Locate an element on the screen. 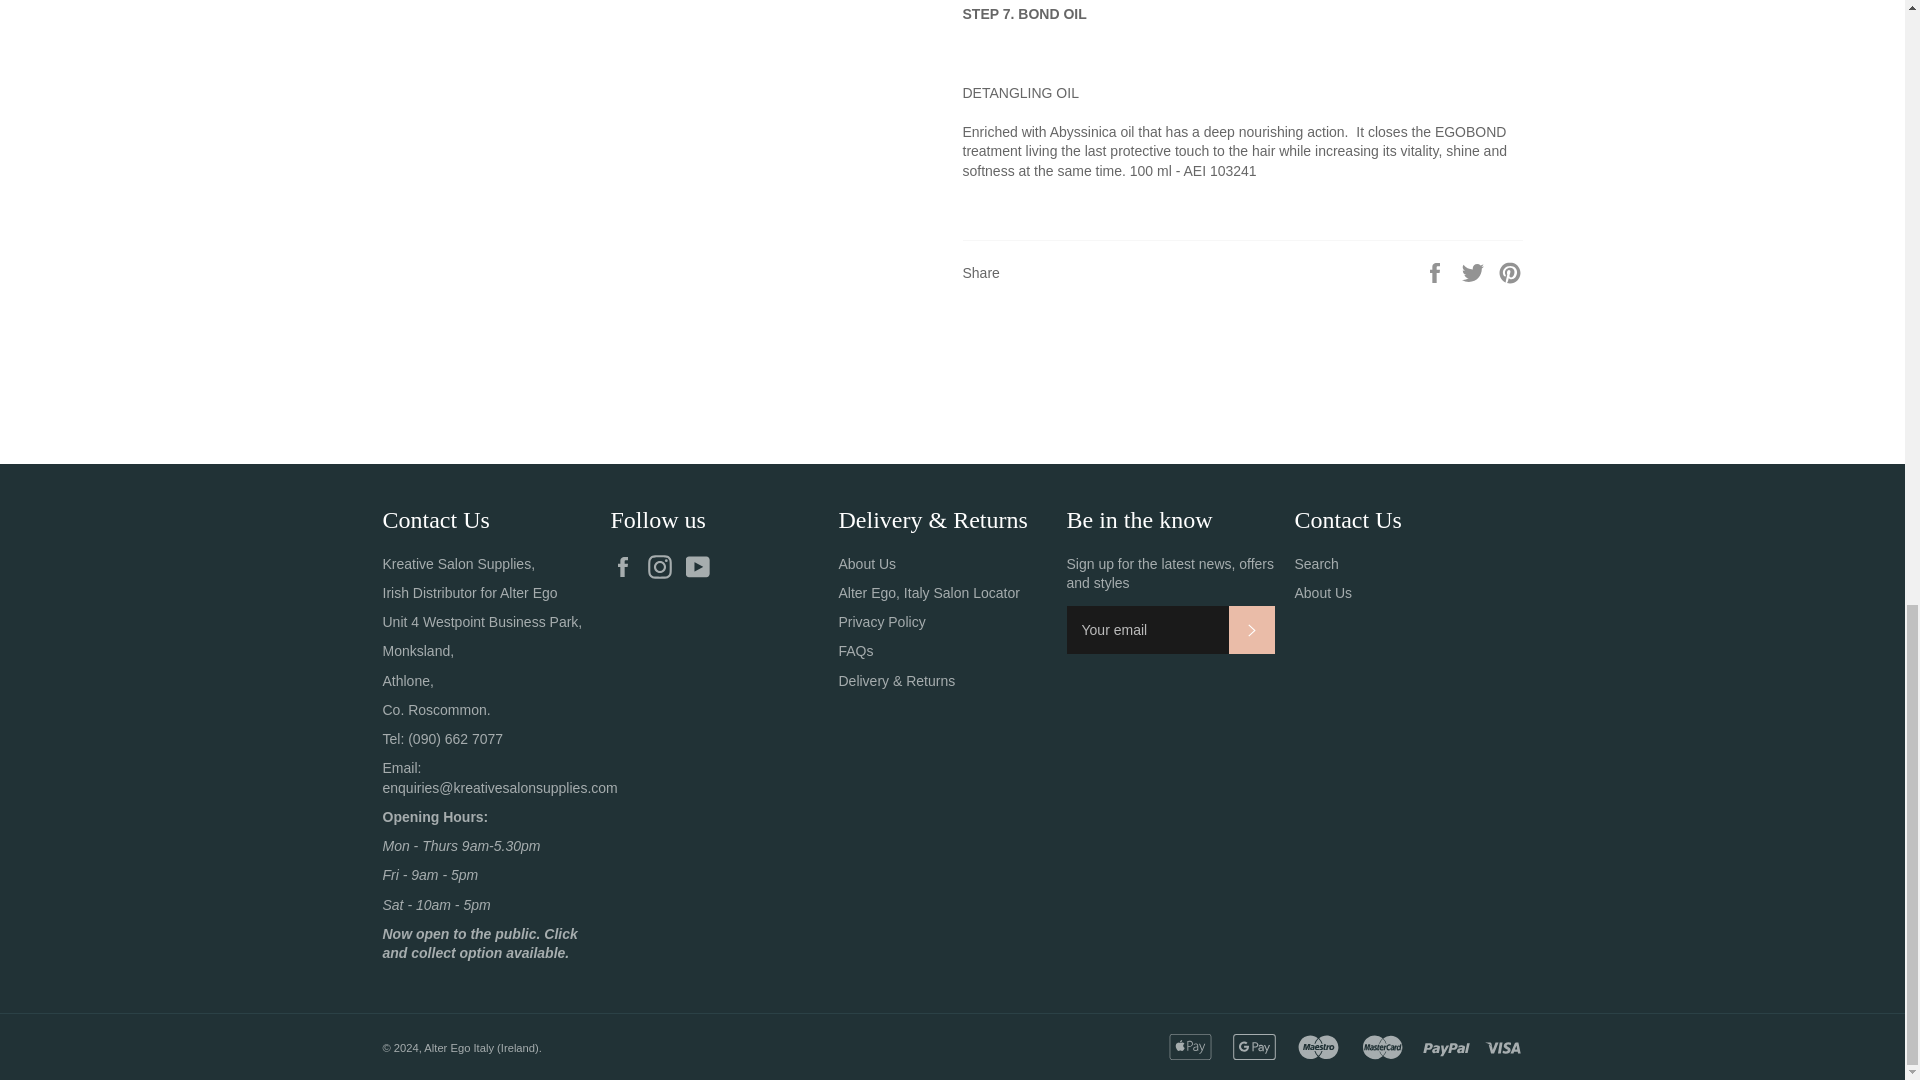 The image size is (1920, 1080). Pin on Pinterest is located at coordinates (1510, 271).